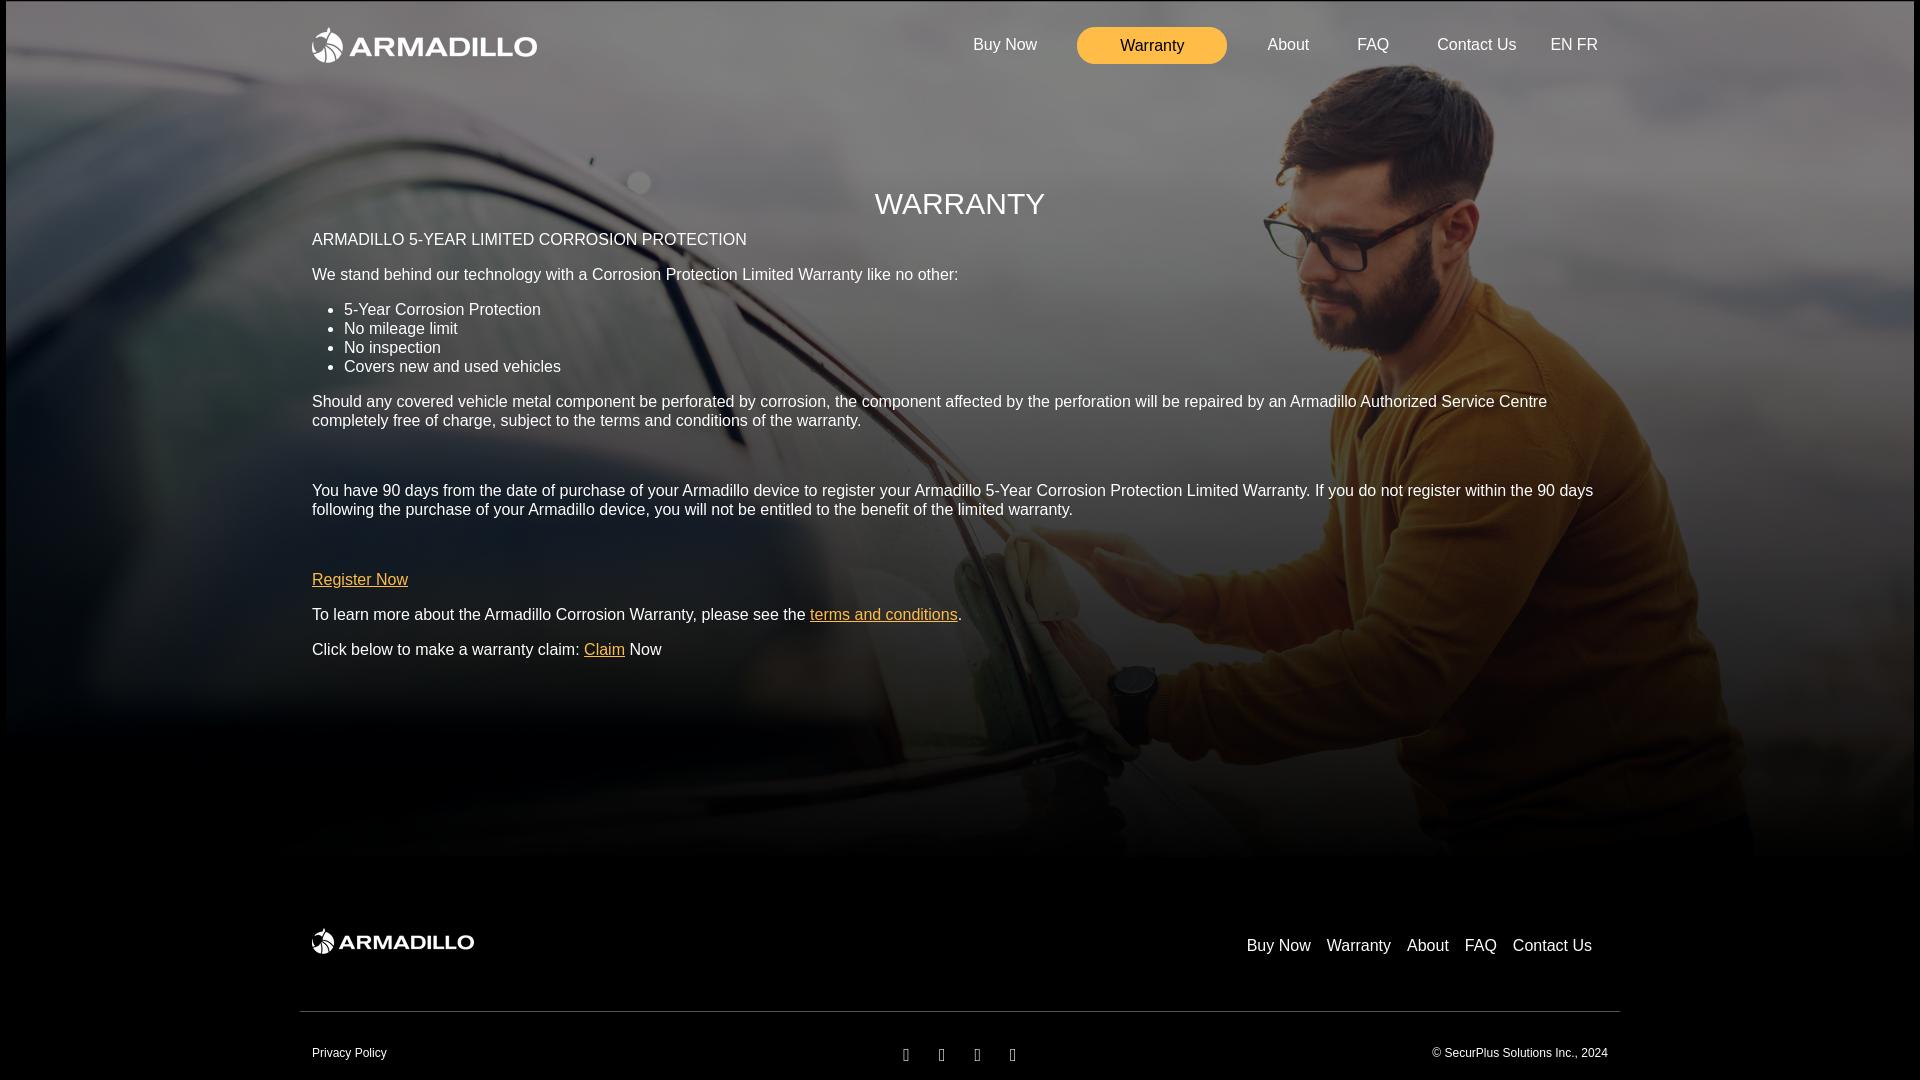 Image resolution: width=1920 pixels, height=1080 pixels. I want to click on terms and conditions, so click(674, 420).